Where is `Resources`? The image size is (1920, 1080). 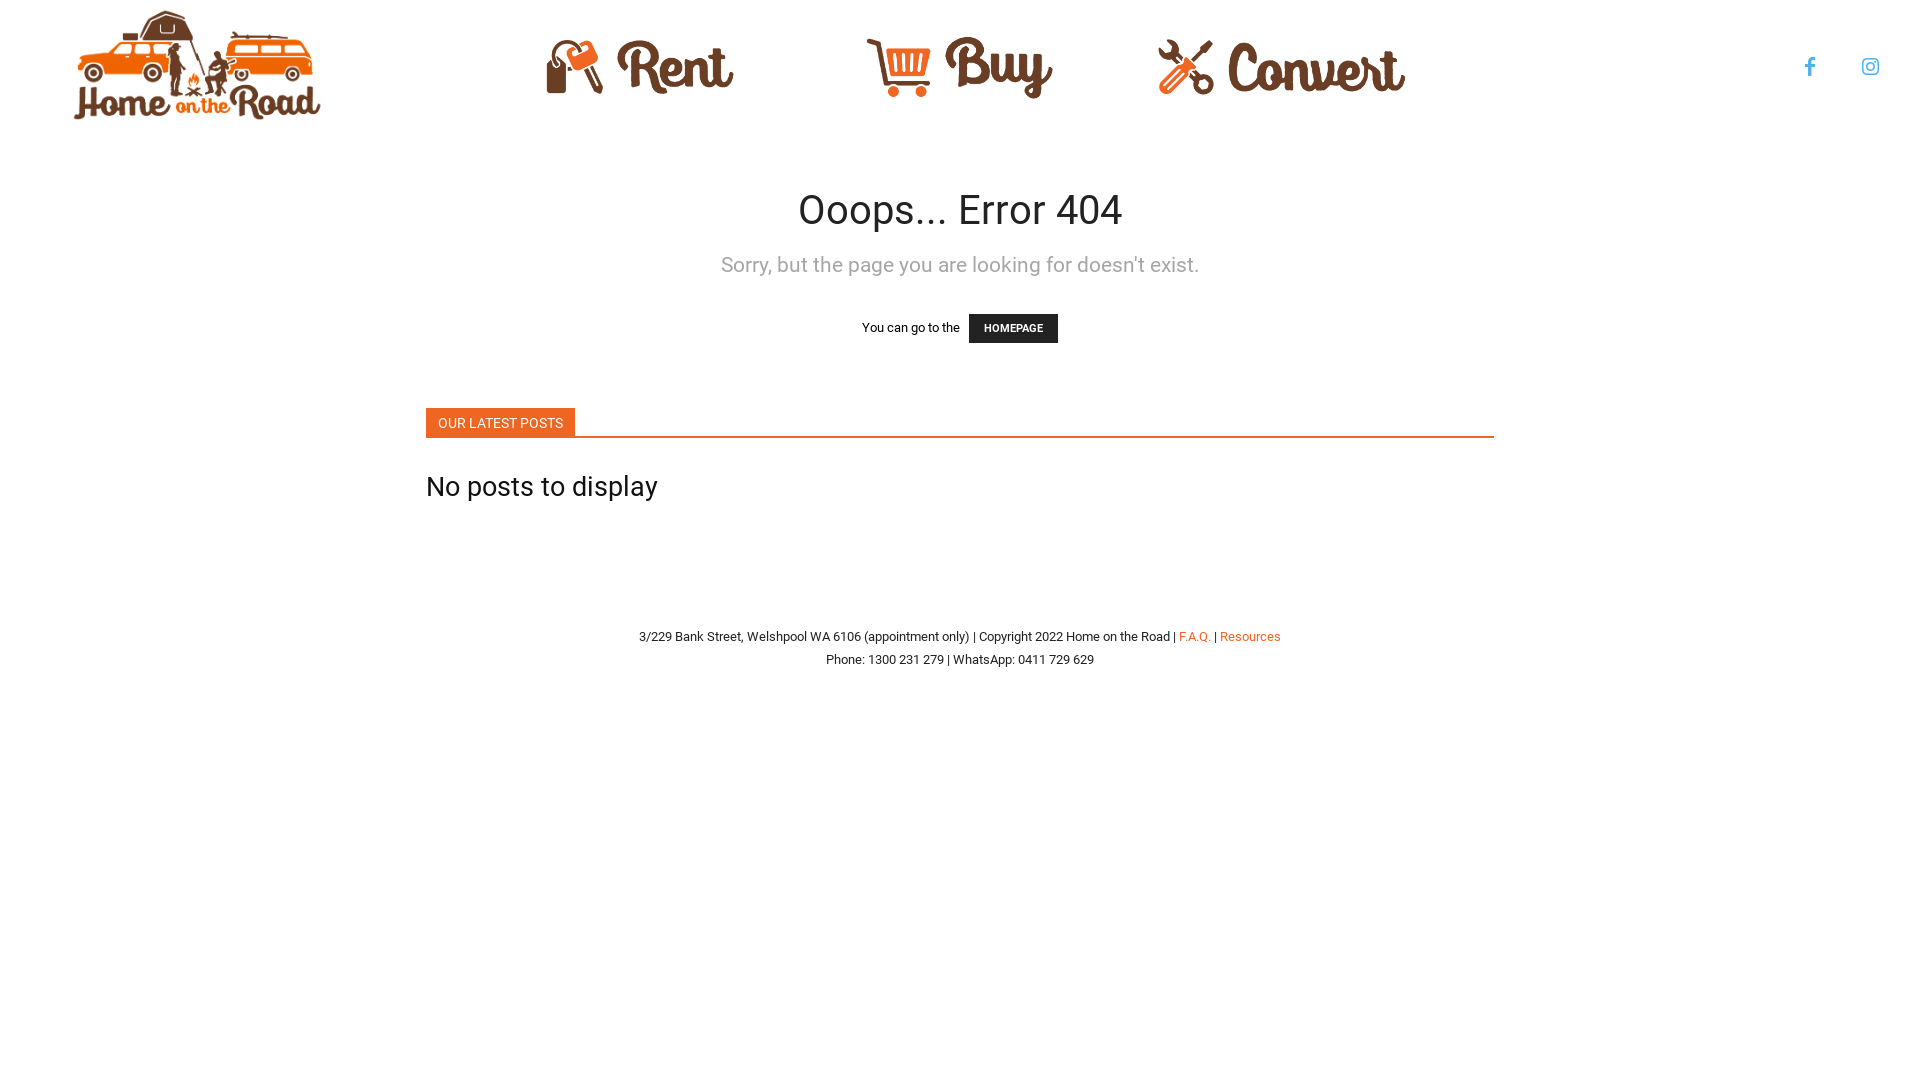
Resources is located at coordinates (1250, 636).